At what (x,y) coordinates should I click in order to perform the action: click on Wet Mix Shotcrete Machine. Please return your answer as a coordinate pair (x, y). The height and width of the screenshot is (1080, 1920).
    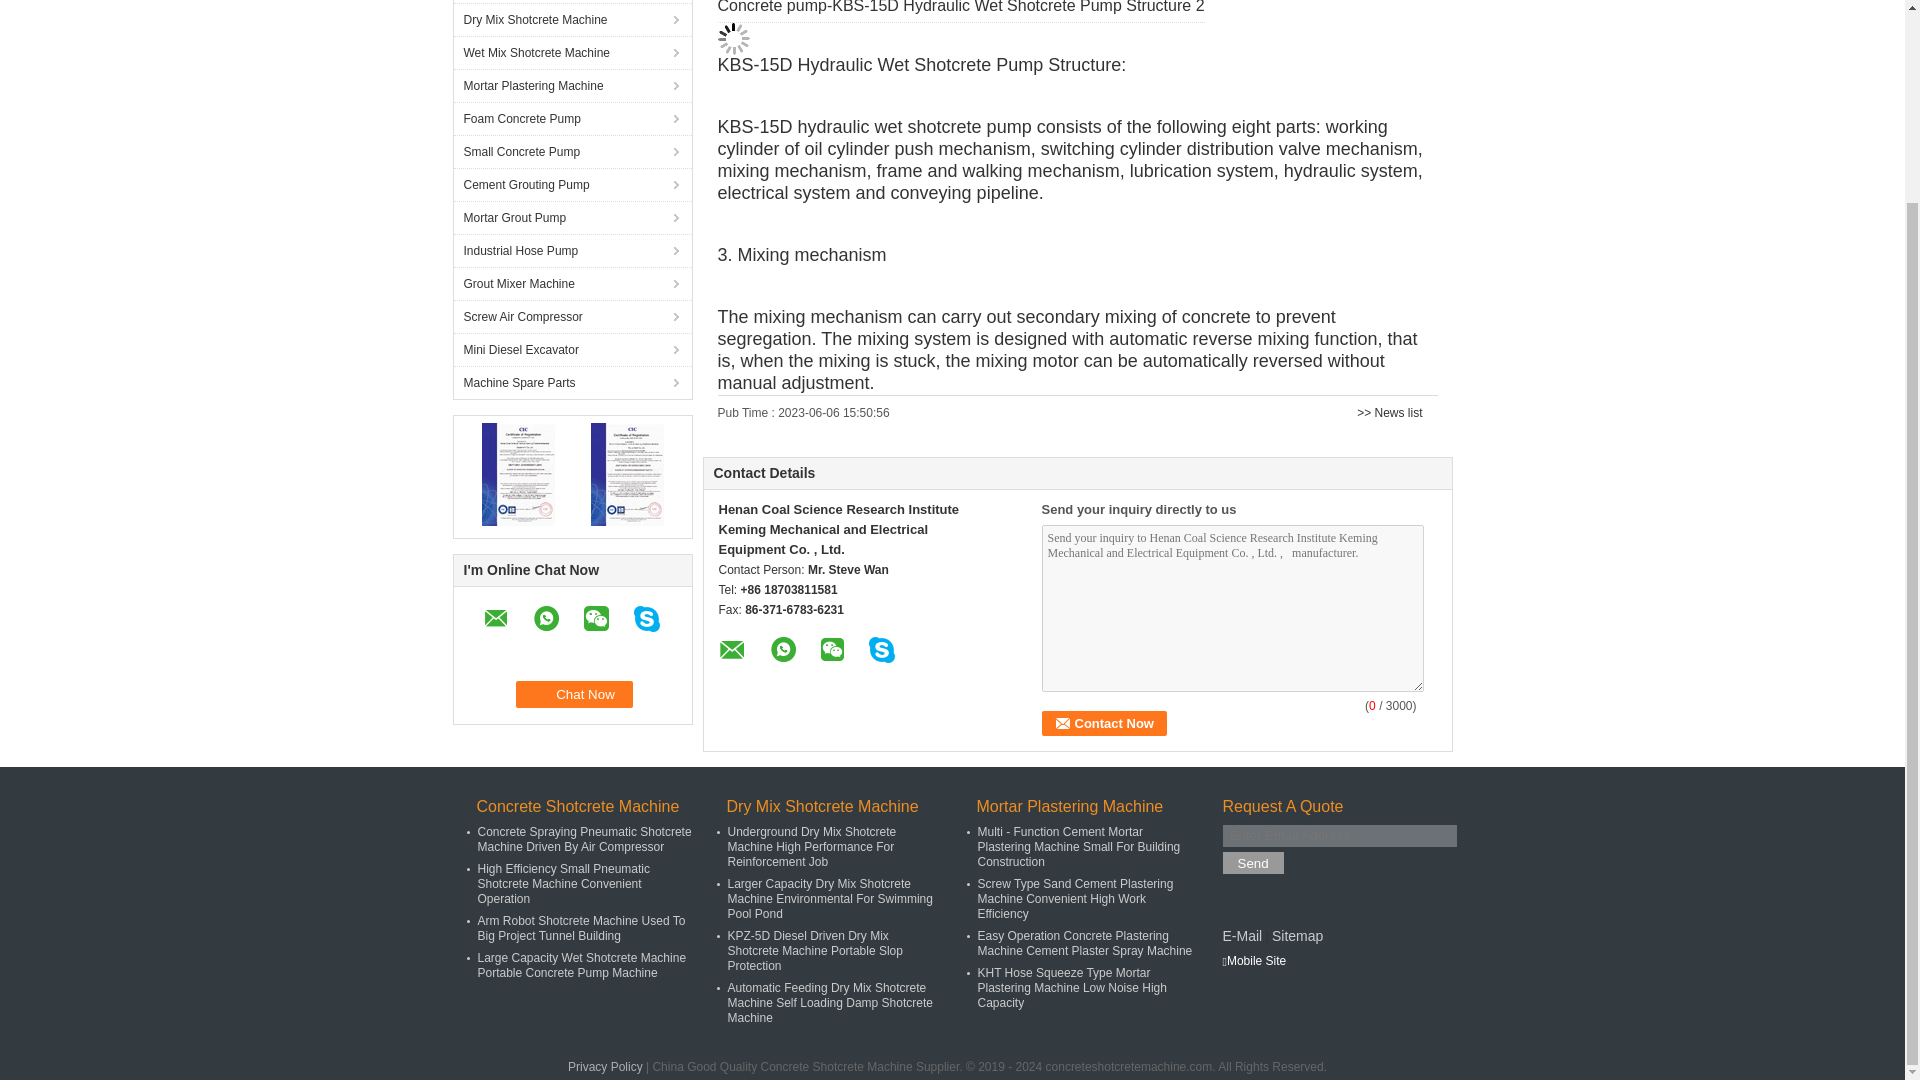
    Looking at the image, I should click on (572, 52).